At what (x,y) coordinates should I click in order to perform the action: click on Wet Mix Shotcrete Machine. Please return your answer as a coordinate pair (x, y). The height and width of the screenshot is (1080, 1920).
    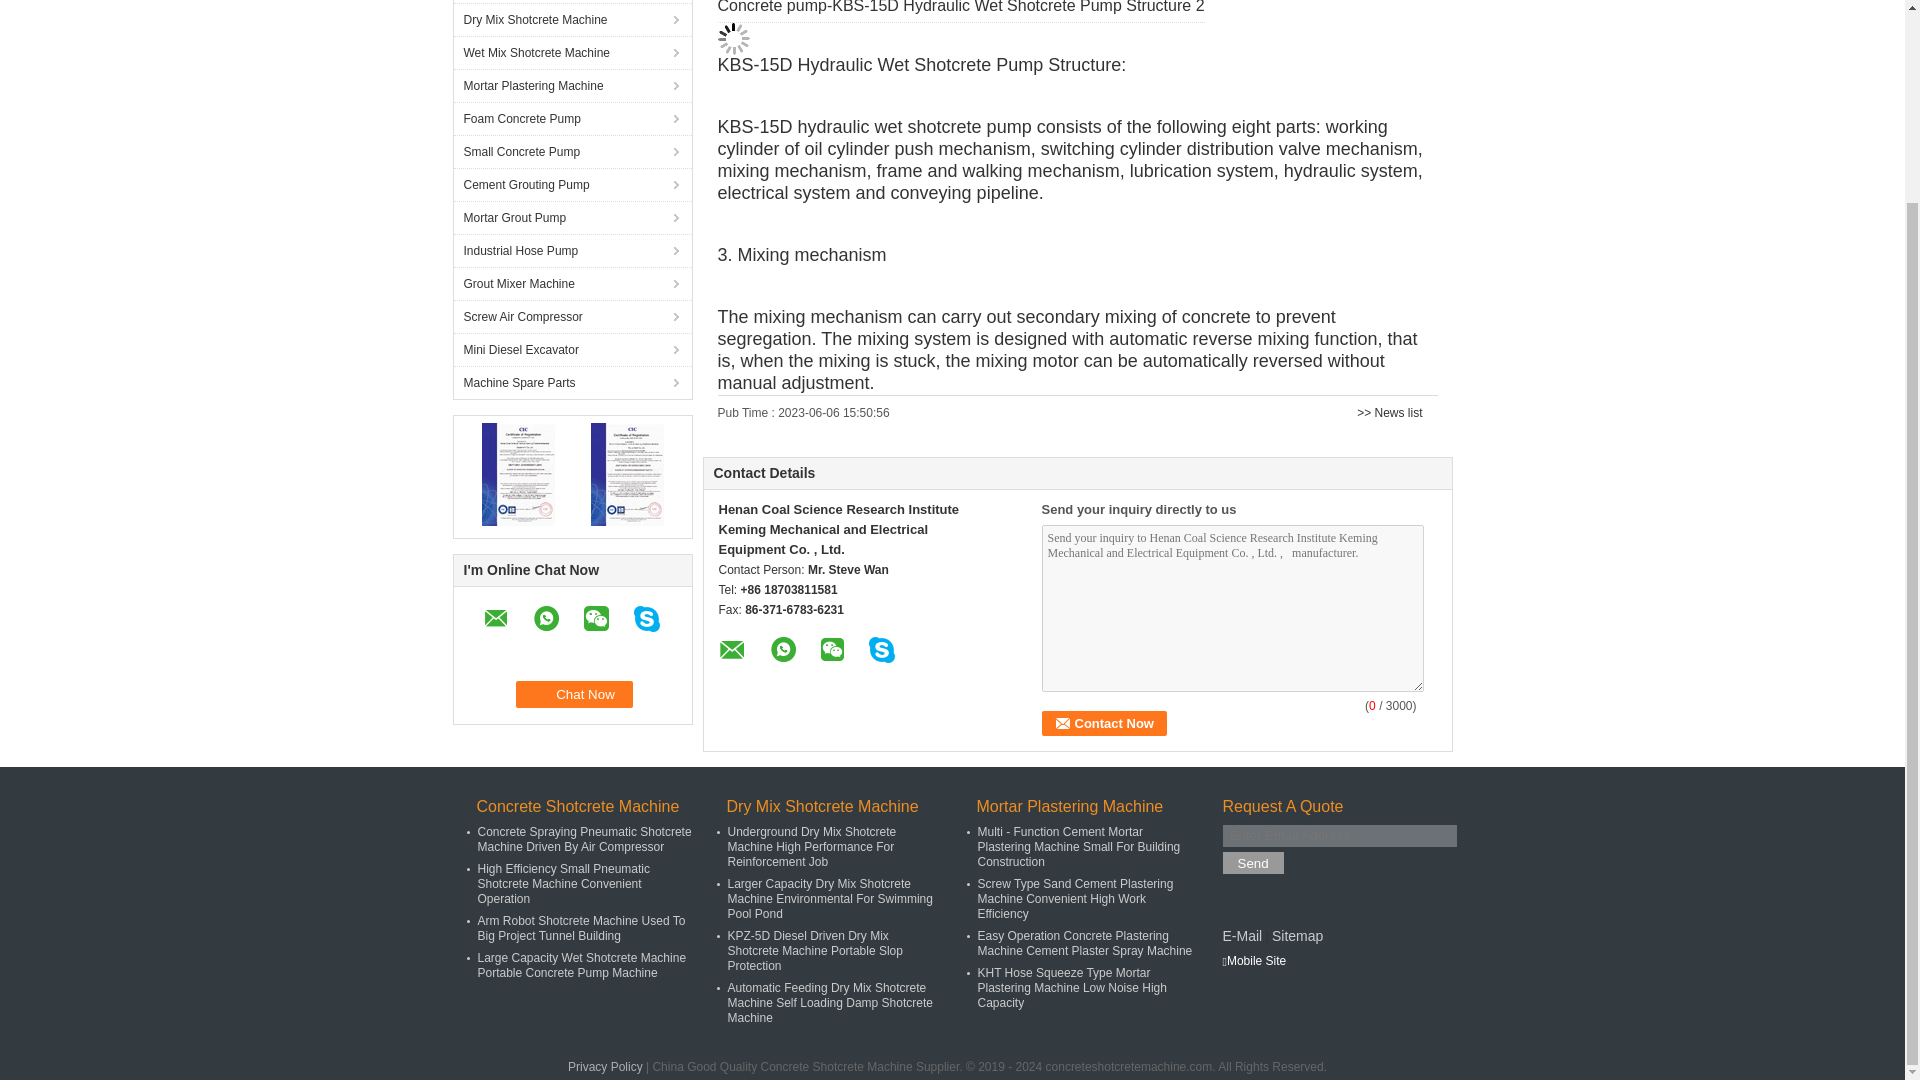
    Looking at the image, I should click on (572, 52).